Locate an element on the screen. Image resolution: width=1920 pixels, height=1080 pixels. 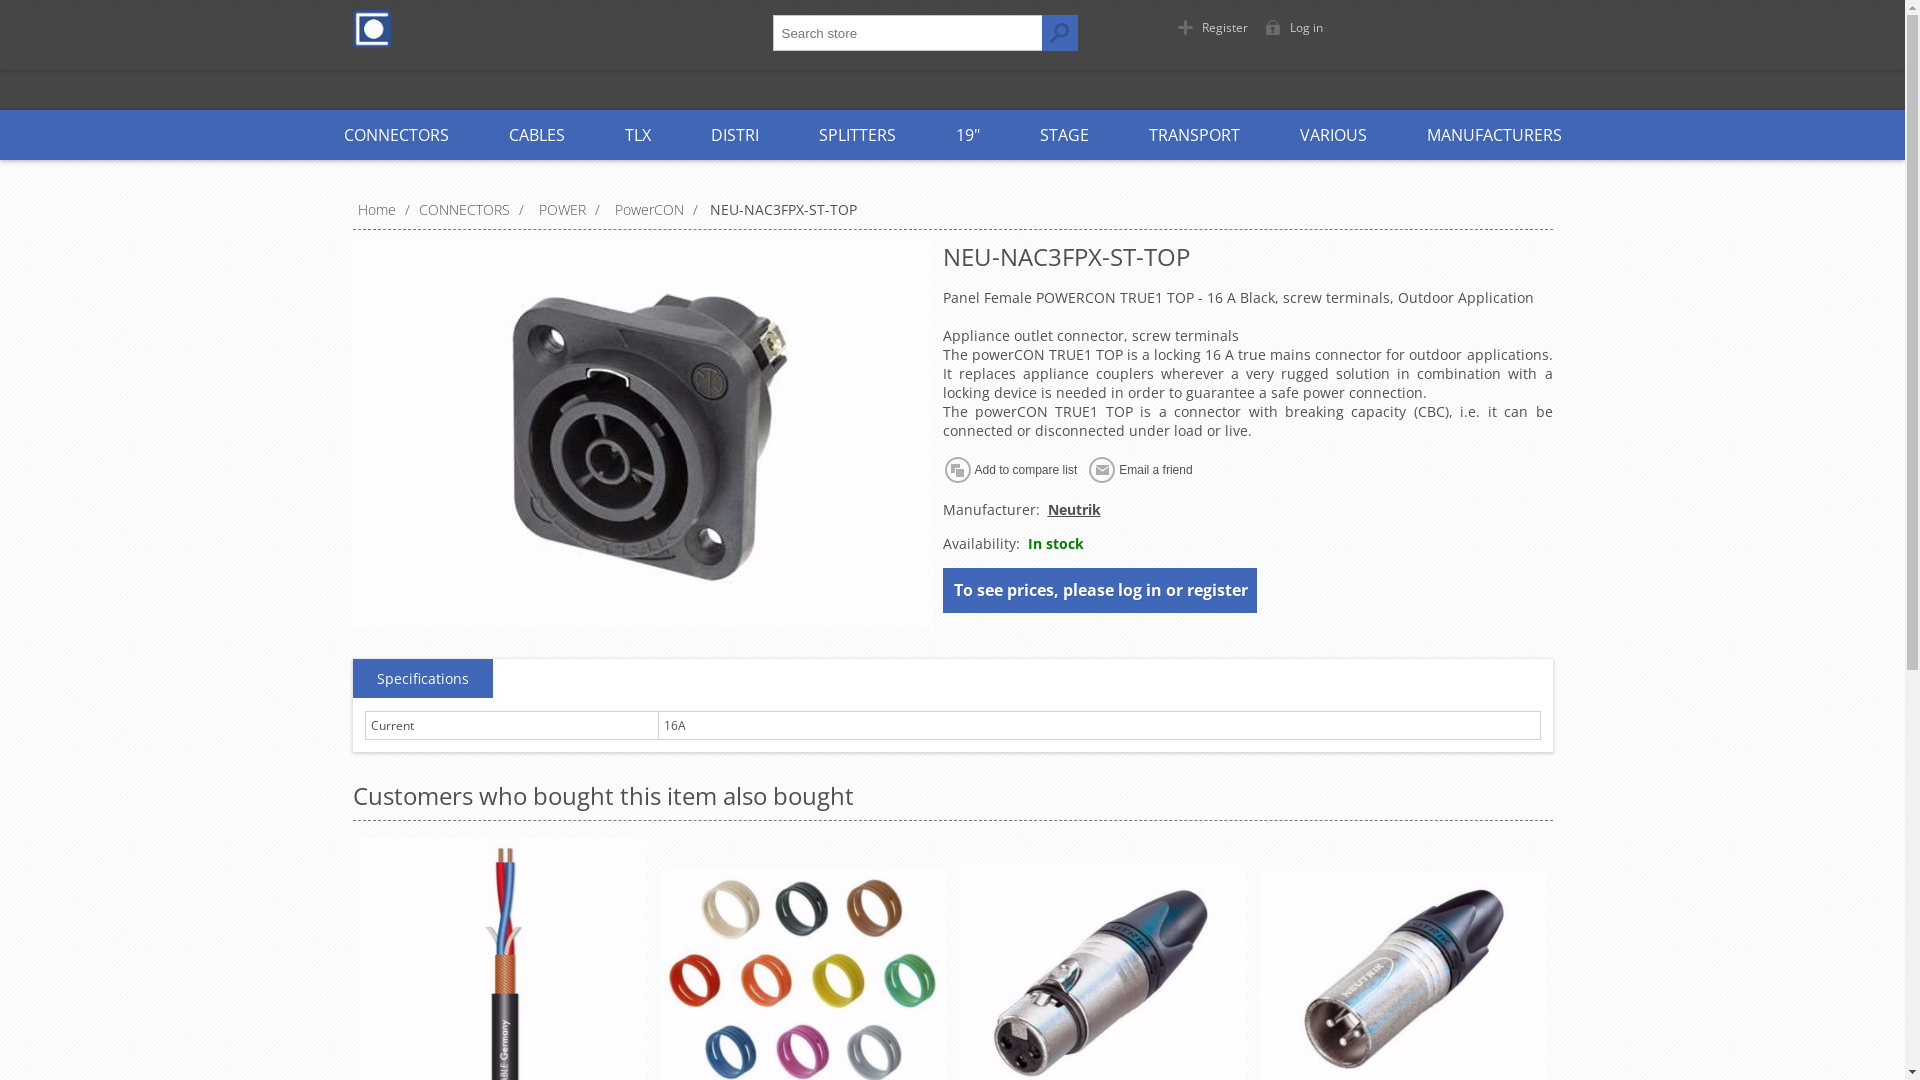
Neutrik is located at coordinates (1074, 510).